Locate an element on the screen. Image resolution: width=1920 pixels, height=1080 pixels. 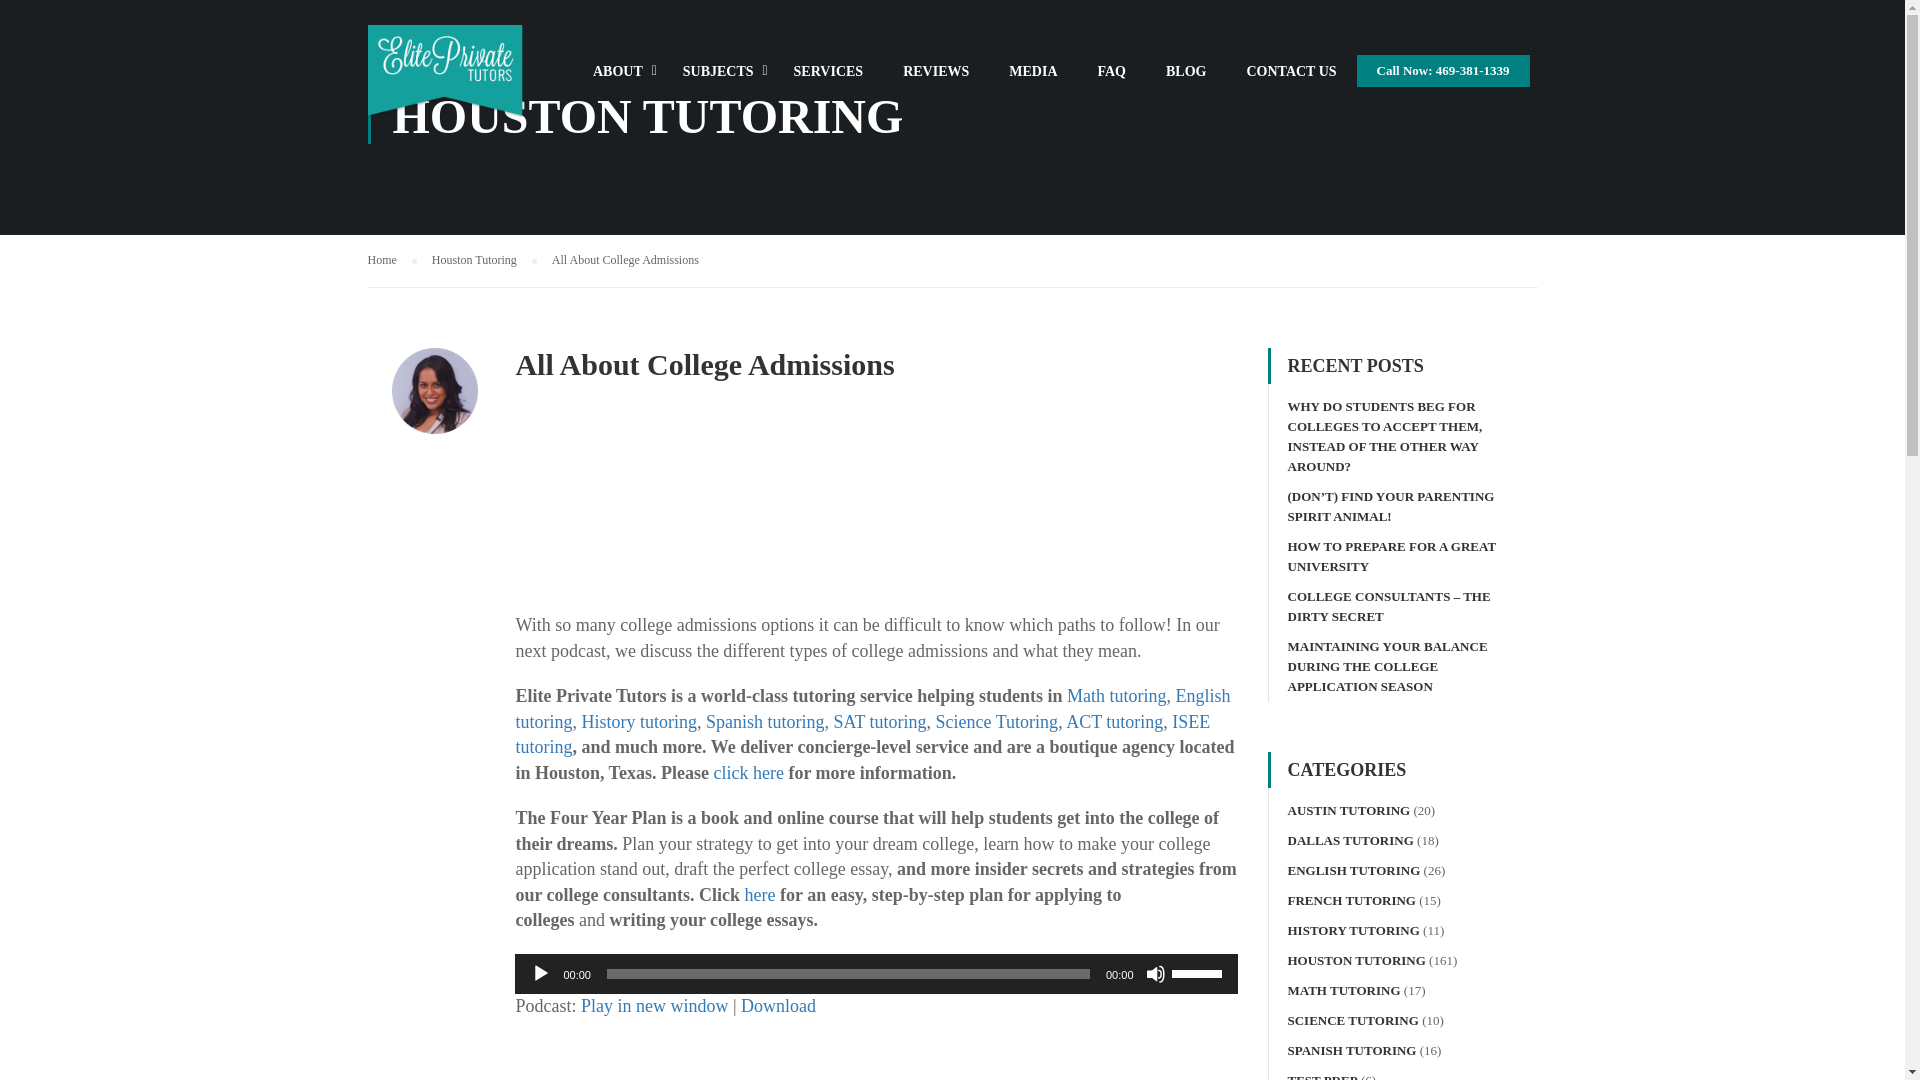
REVIEWS is located at coordinates (936, 80).